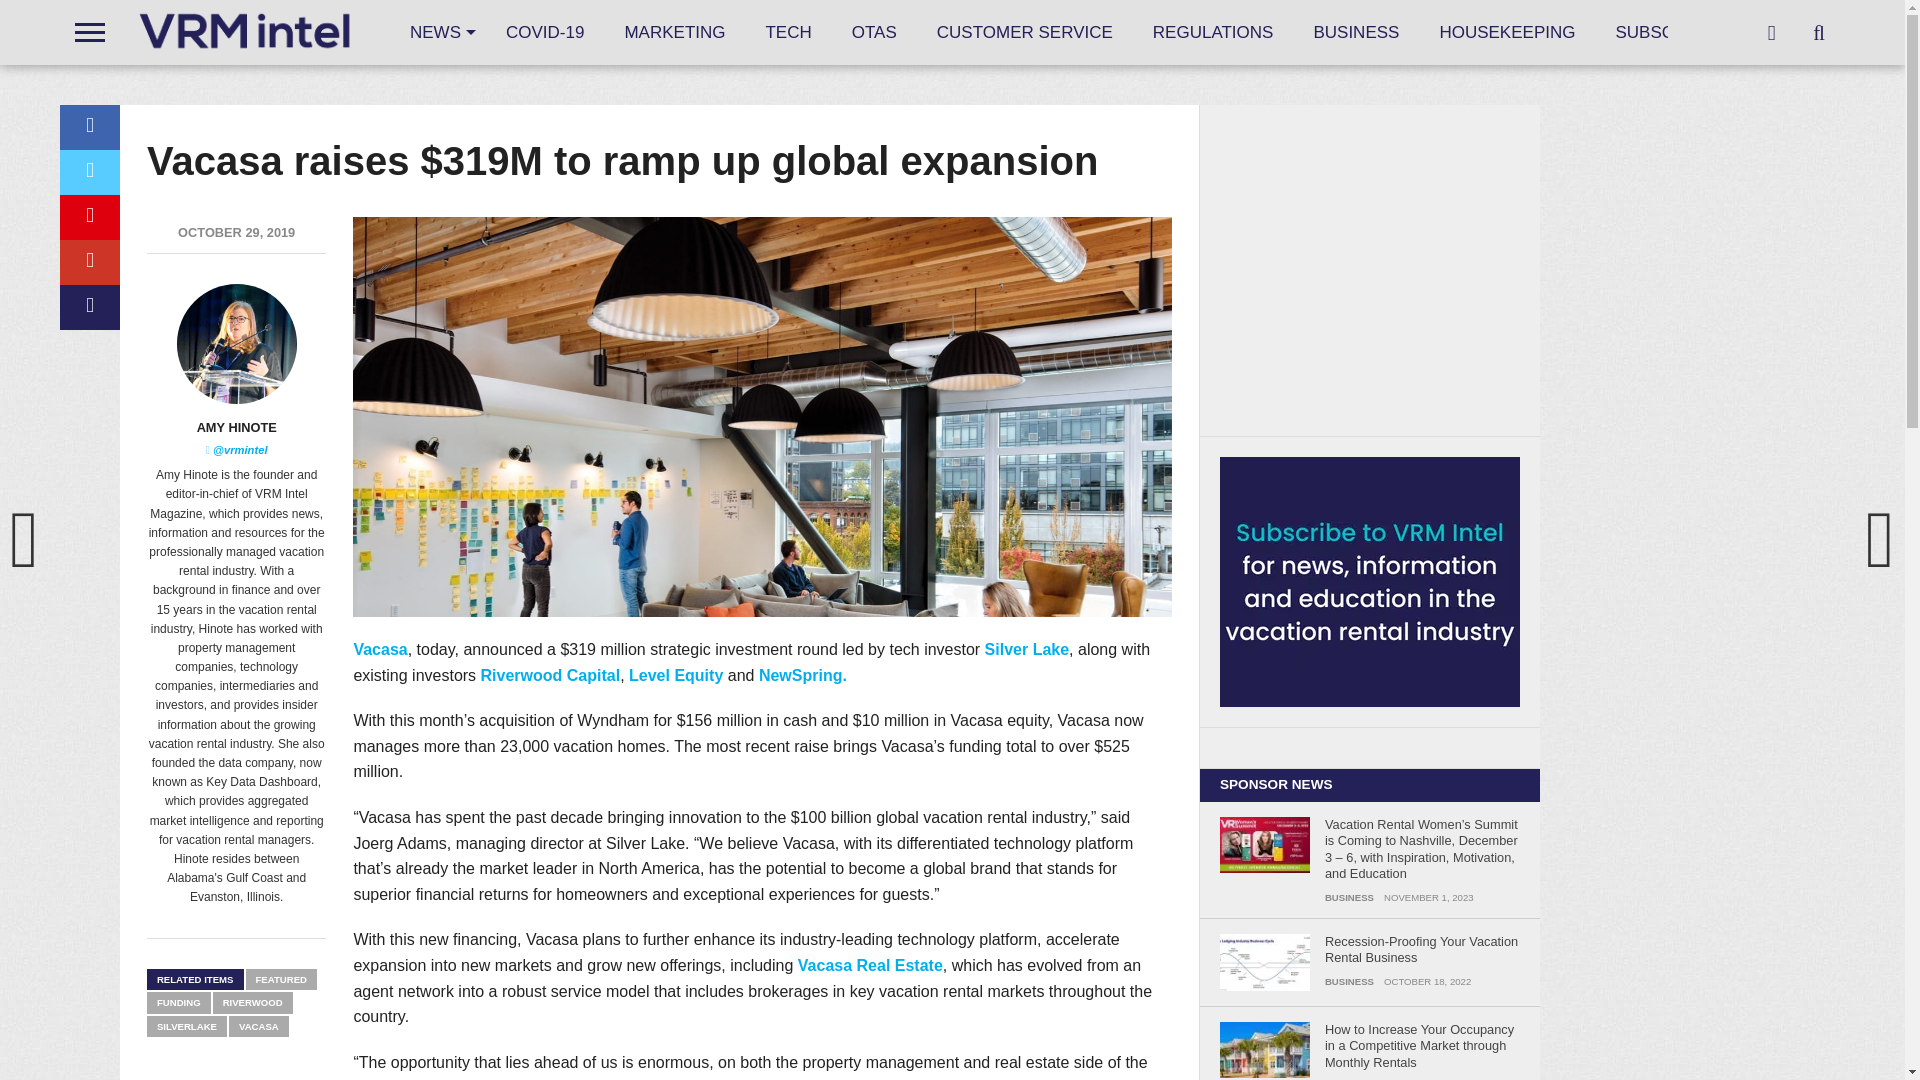 The width and height of the screenshot is (1920, 1080). I want to click on Tweet This Post, so click(89, 172).